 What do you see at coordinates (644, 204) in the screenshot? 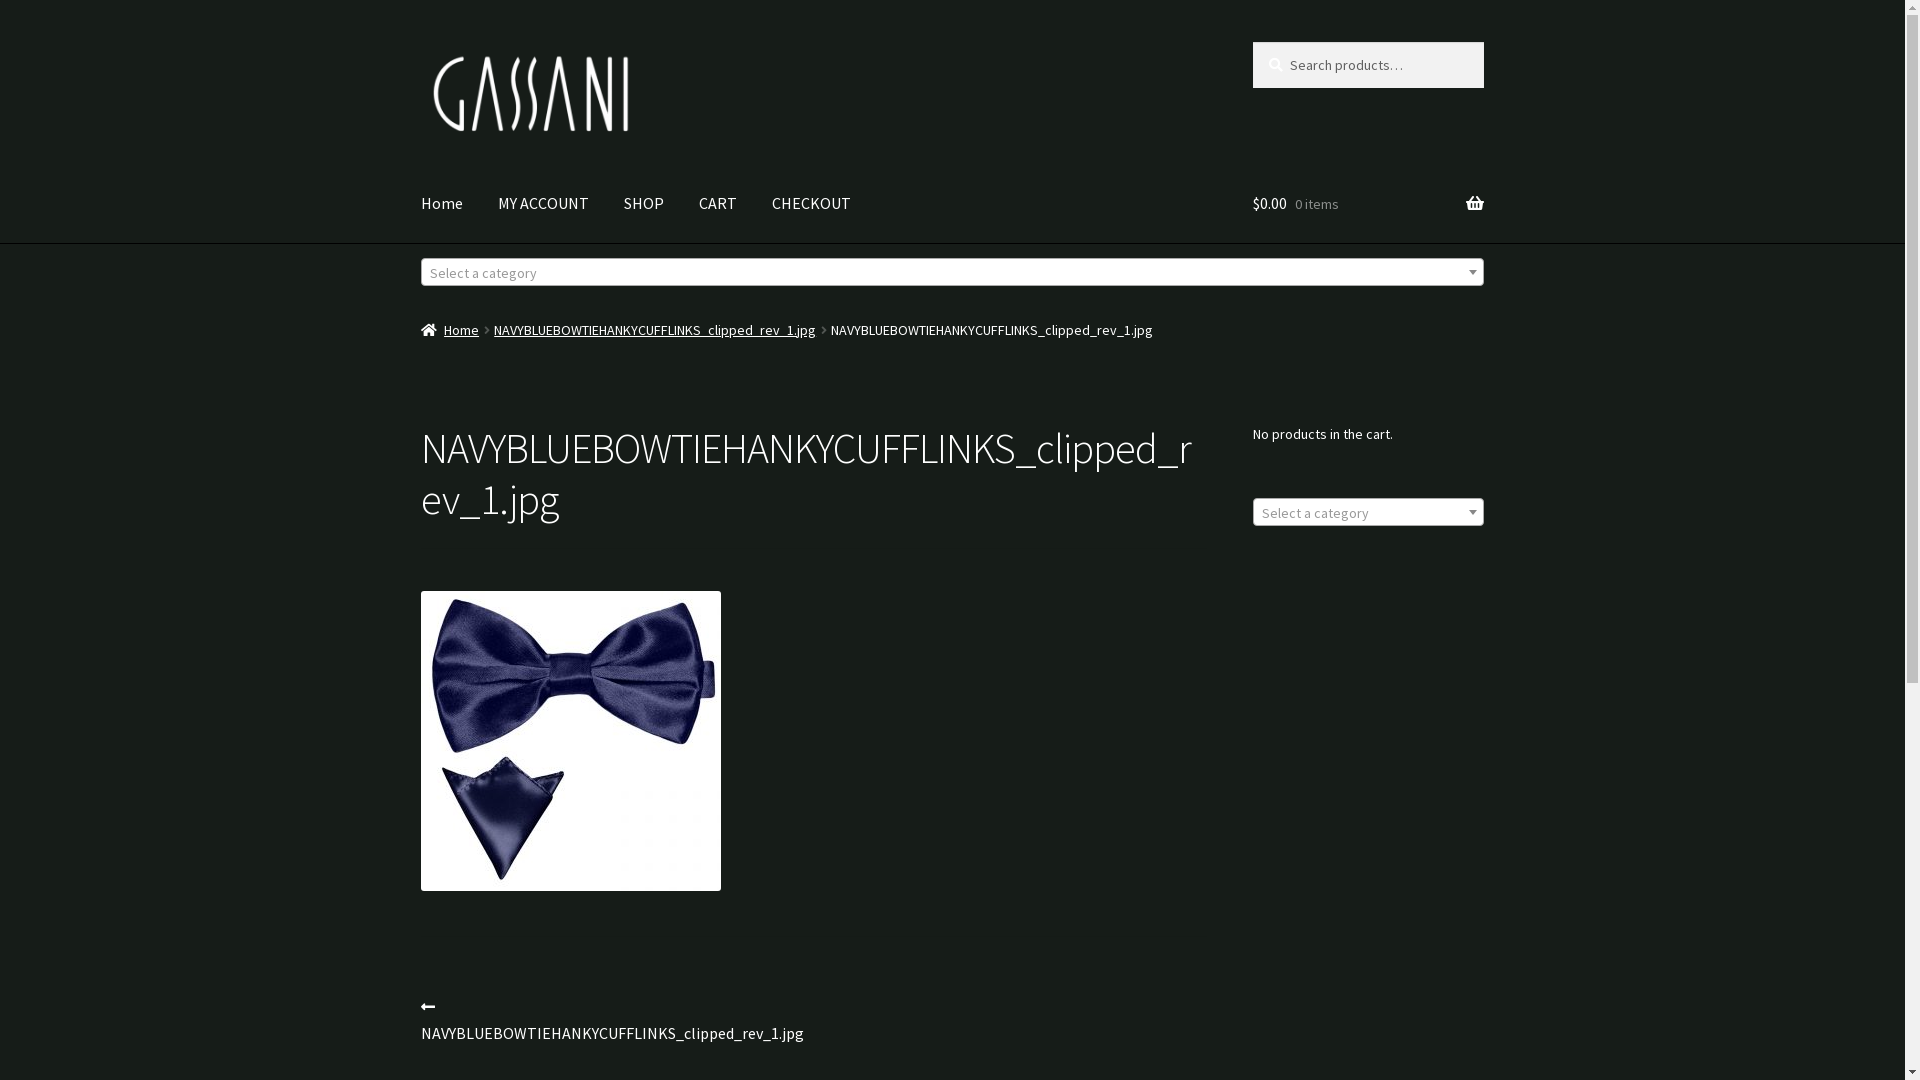
I see `SHOP` at bounding box center [644, 204].